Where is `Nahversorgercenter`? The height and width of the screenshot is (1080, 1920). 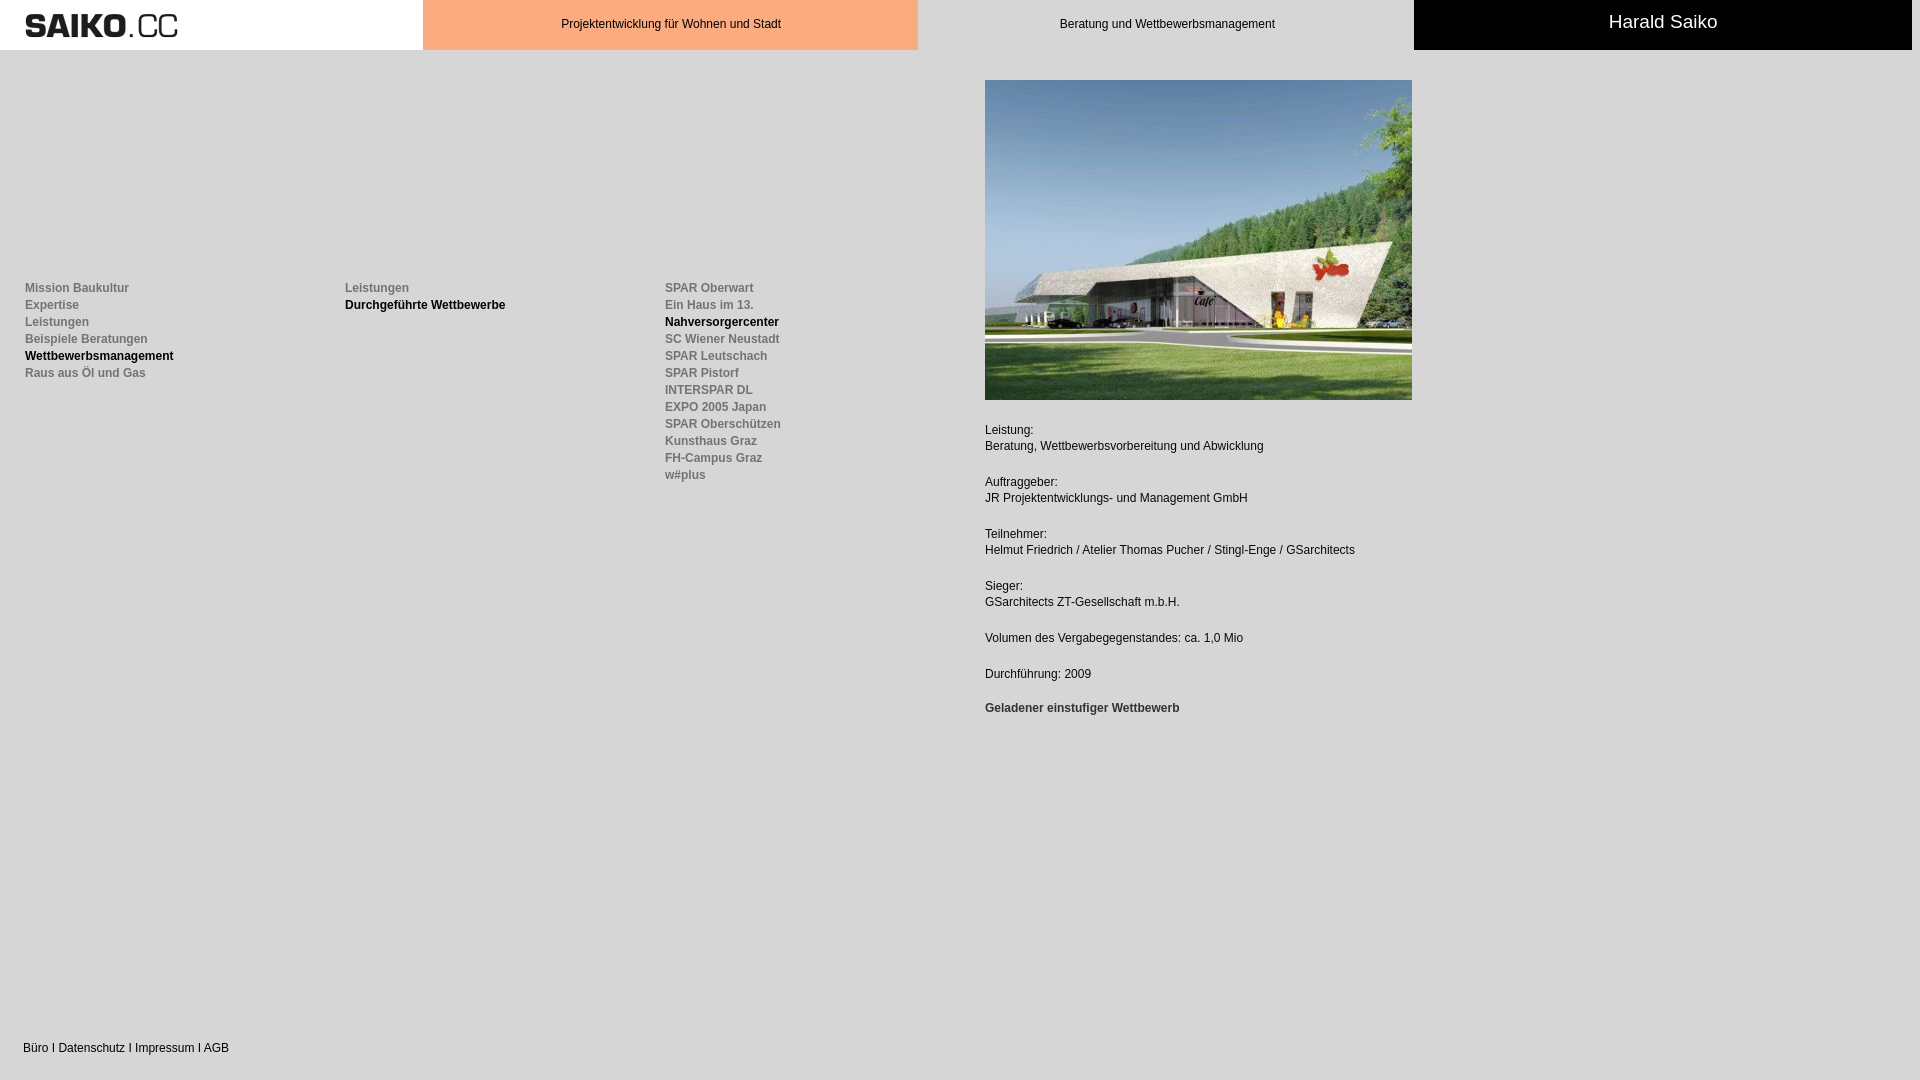 Nahversorgercenter is located at coordinates (718, 322).